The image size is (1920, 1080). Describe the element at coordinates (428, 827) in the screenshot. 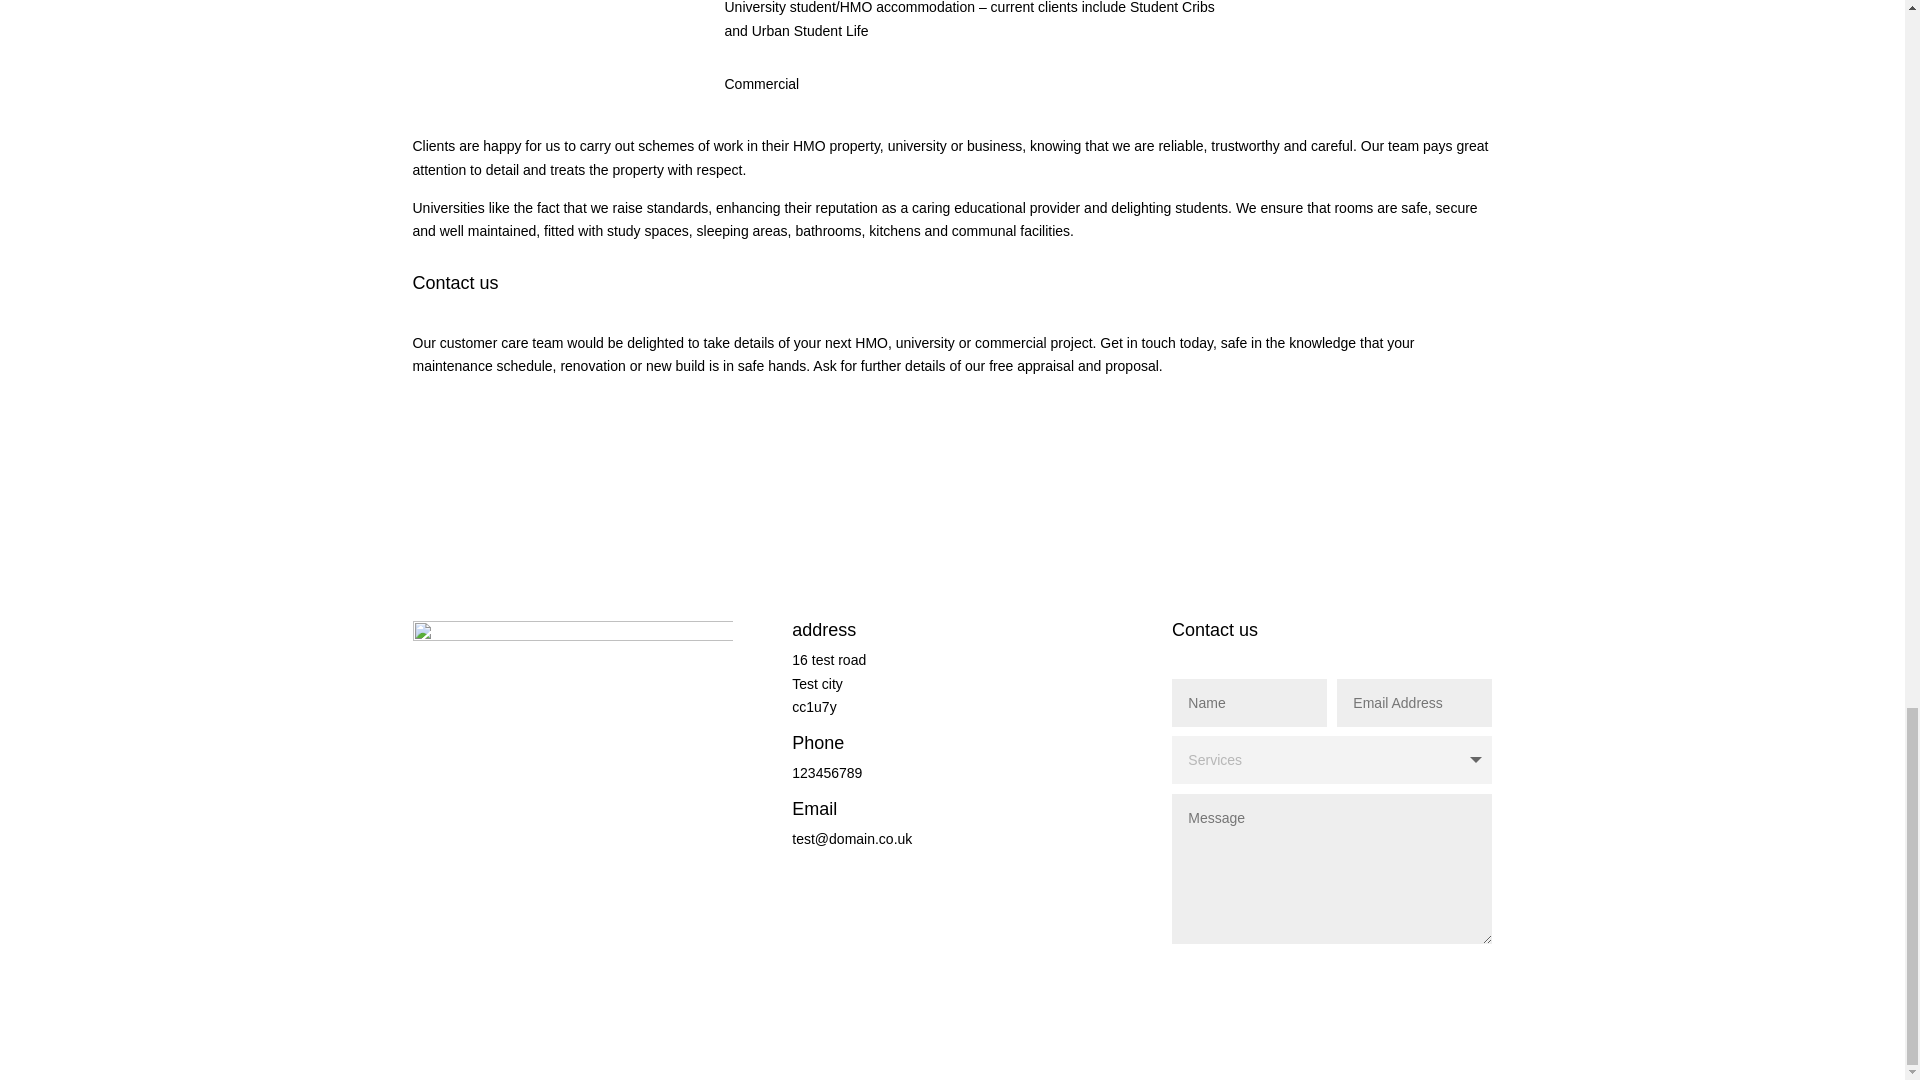

I see `Follow on Facebook` at that location.